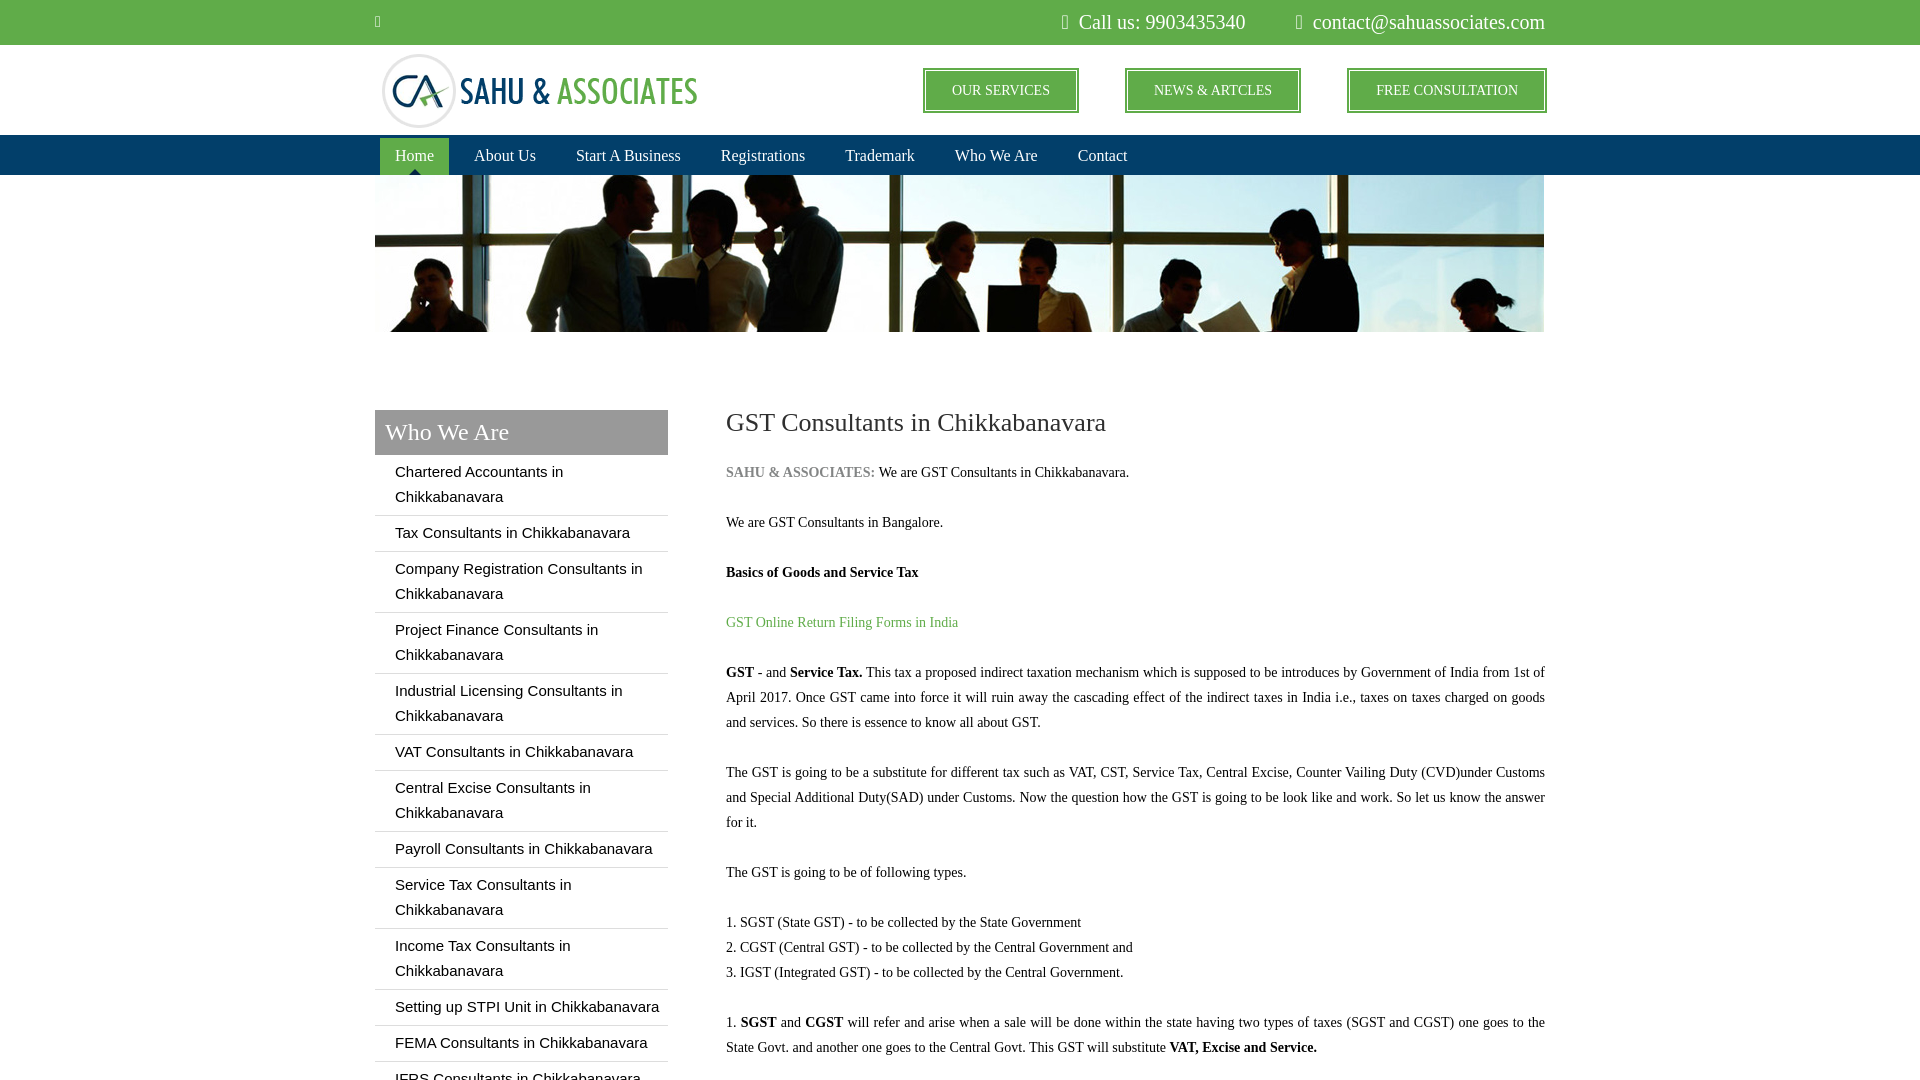 The width and height of the screenshot is (1920, 1080). Describe the element at coordinates (414, 156) in the screenshot. I see `Home` at that location.